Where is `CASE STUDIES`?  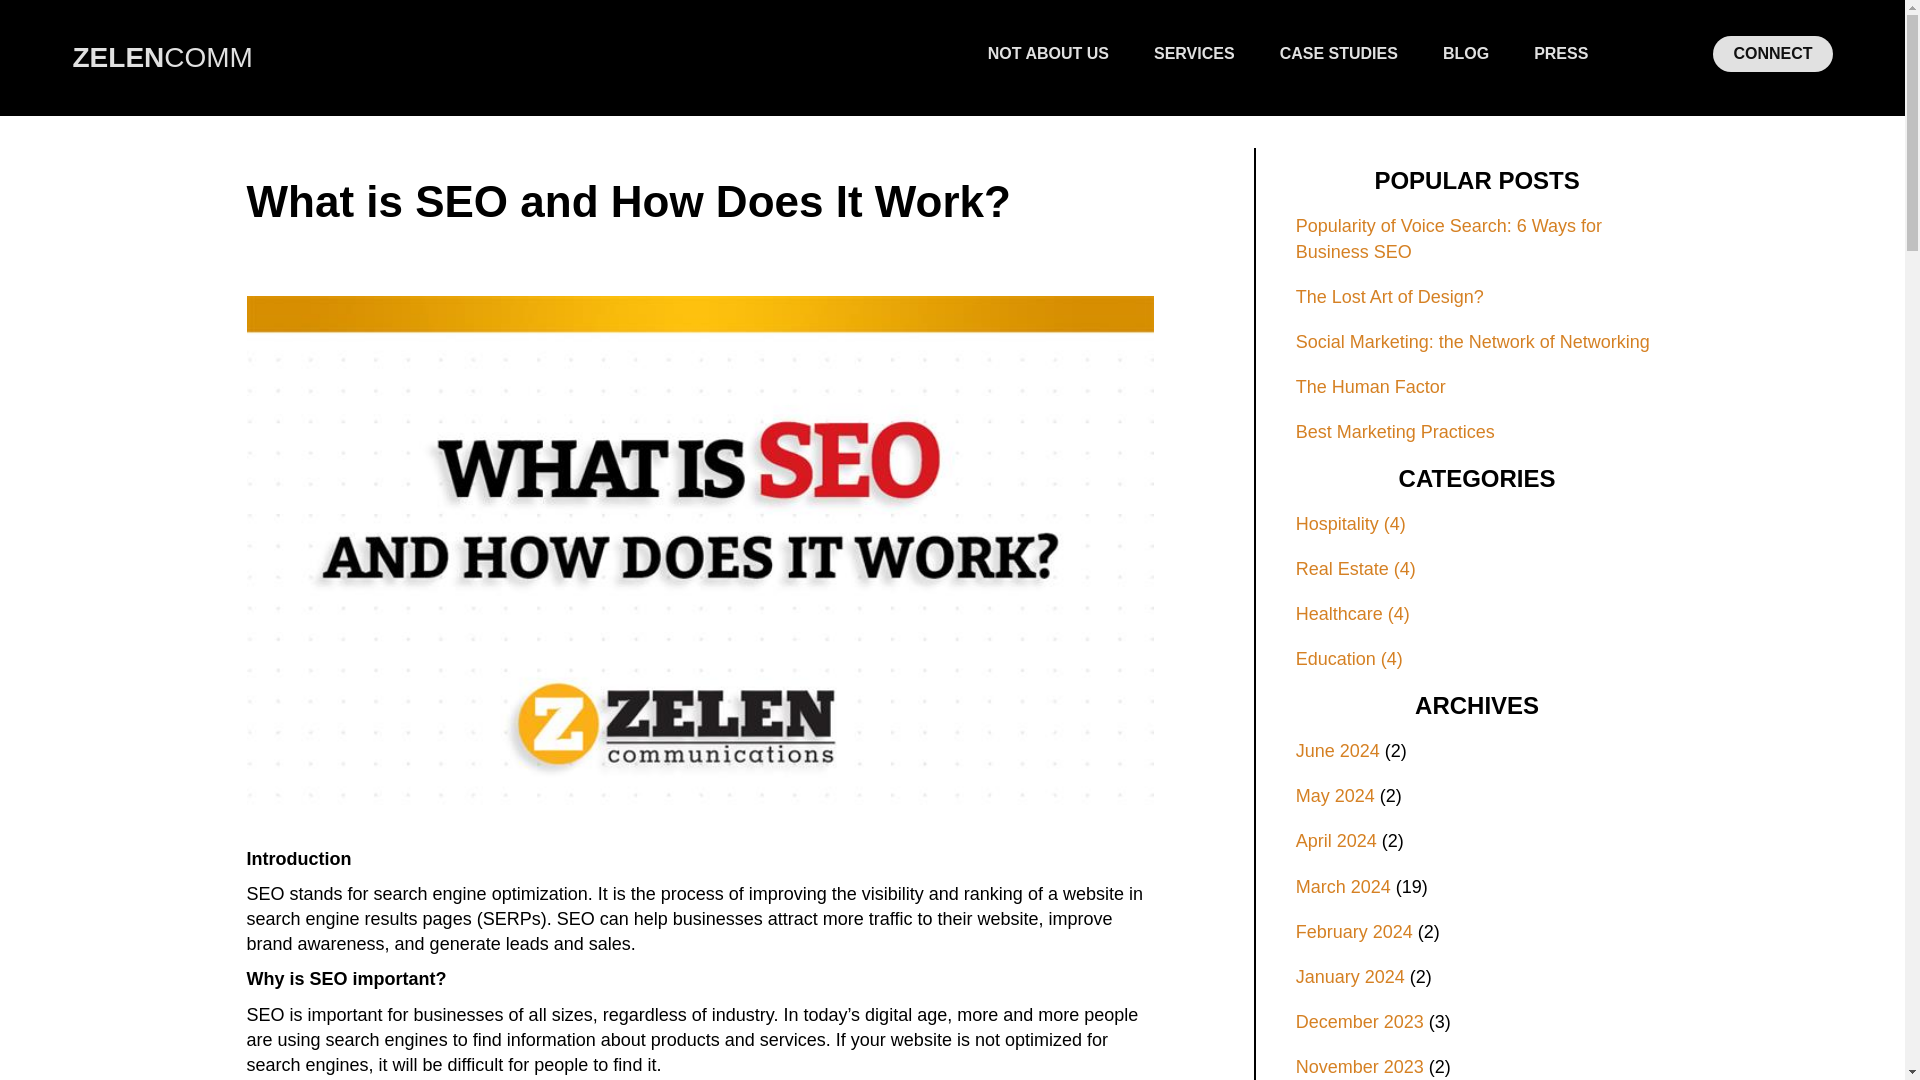
CASE STUDIES is located at coordinates (1338, 54).